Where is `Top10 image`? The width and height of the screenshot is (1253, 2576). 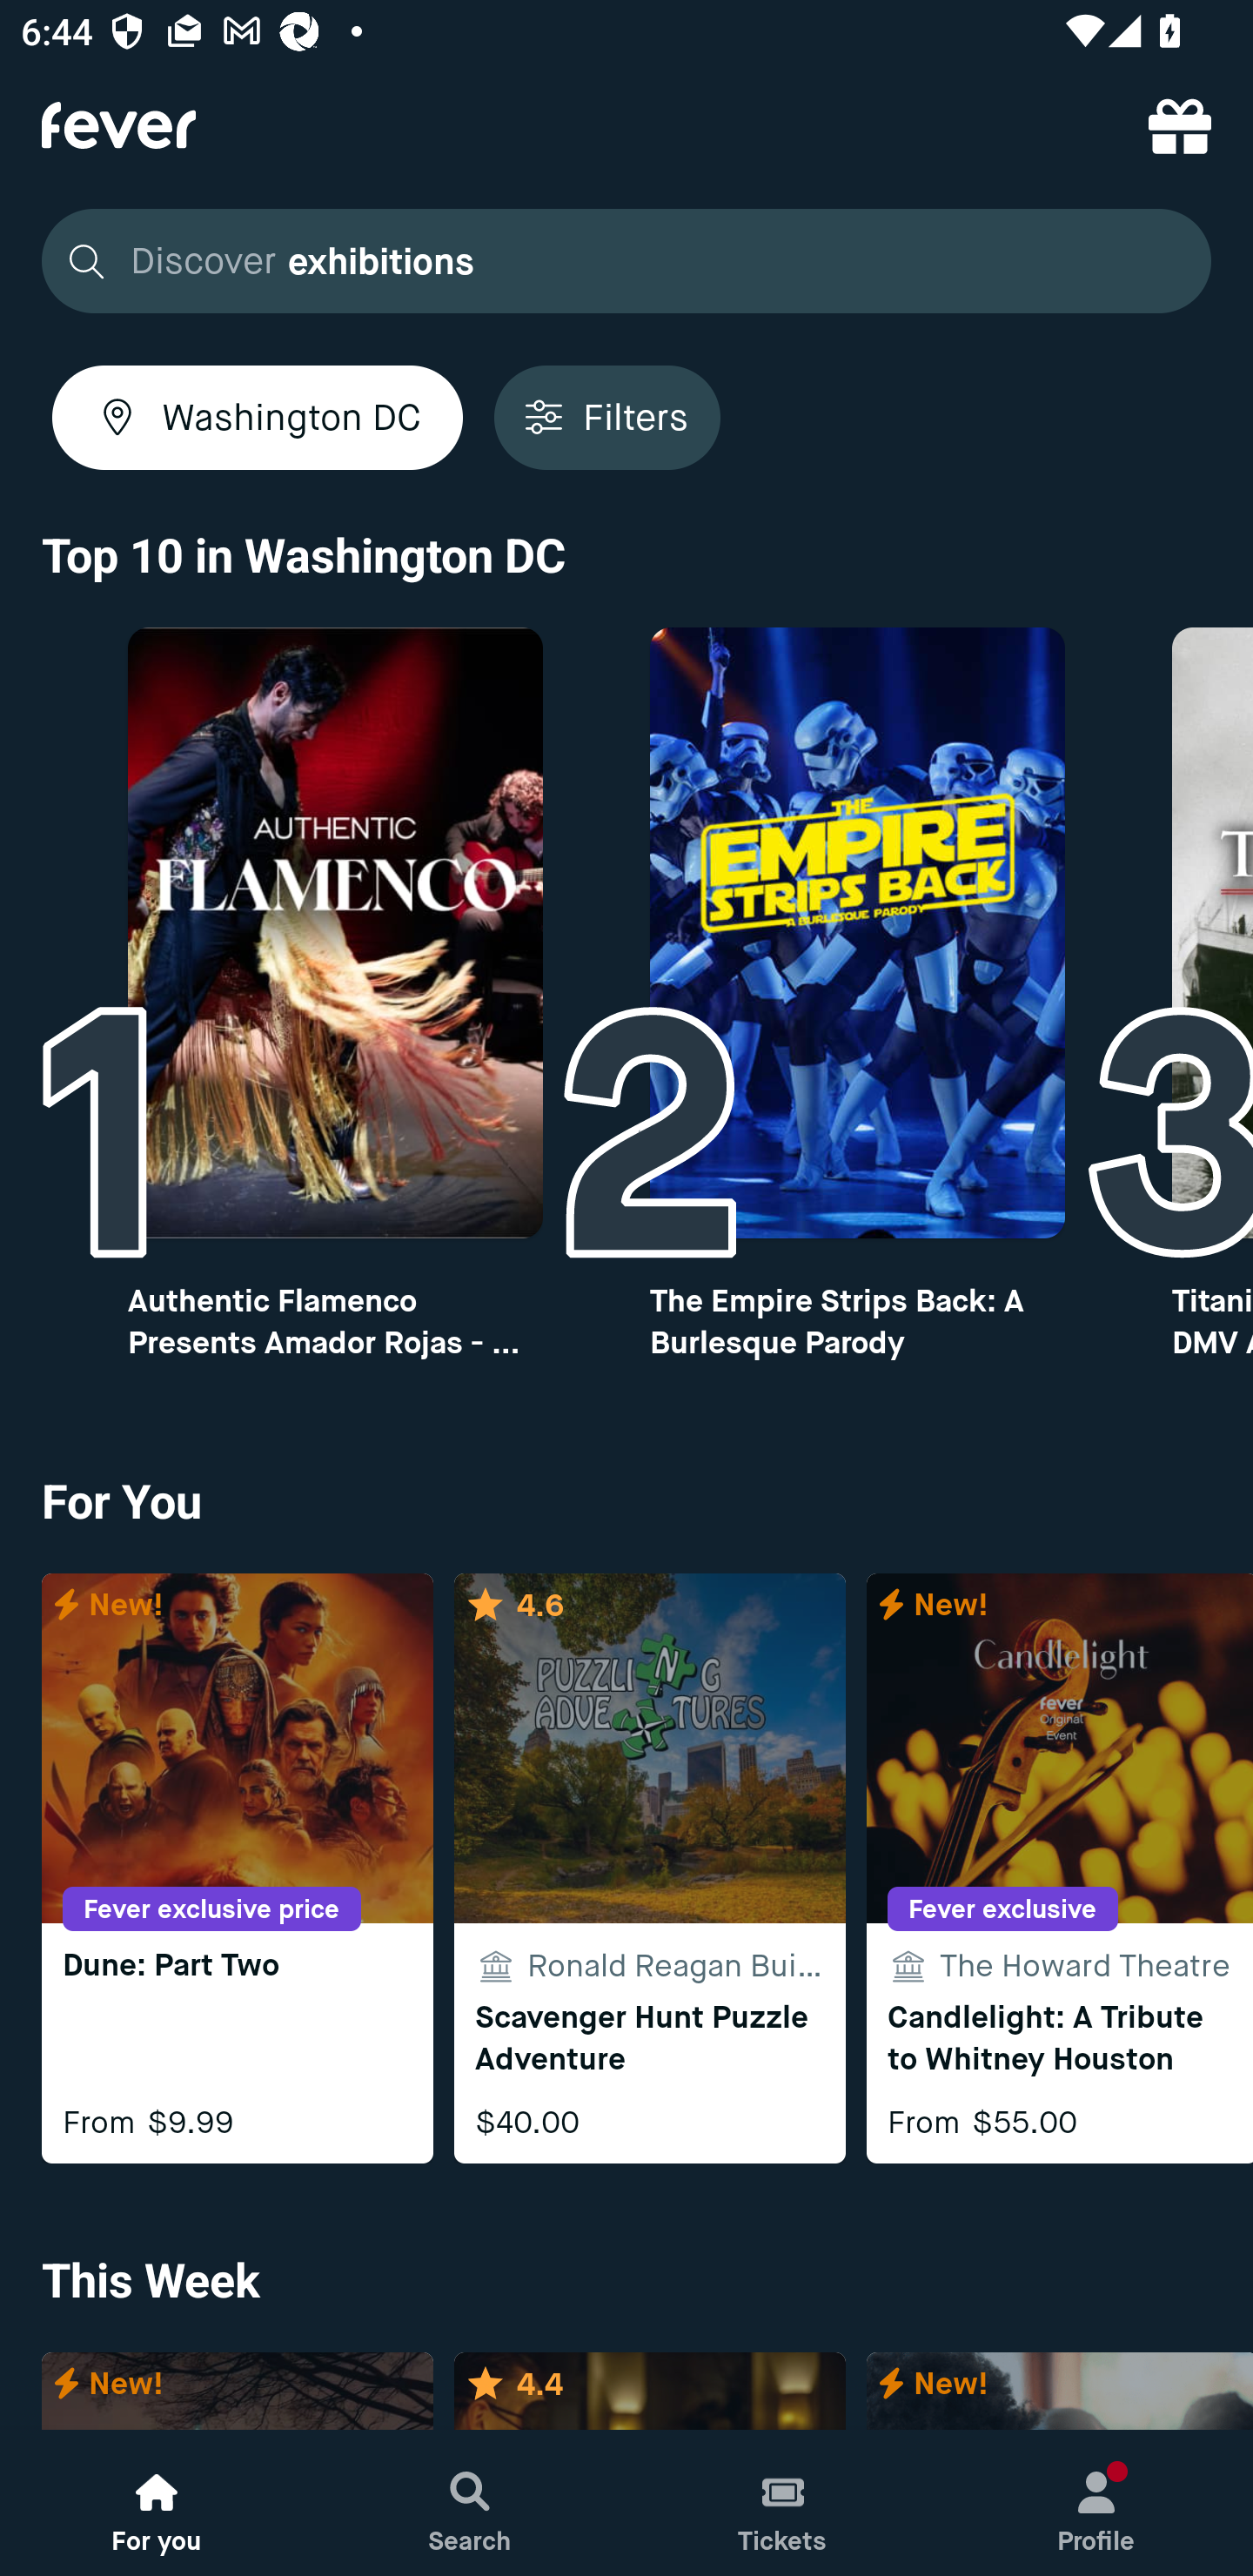 Top10 image is located at coordinates (858, 933).